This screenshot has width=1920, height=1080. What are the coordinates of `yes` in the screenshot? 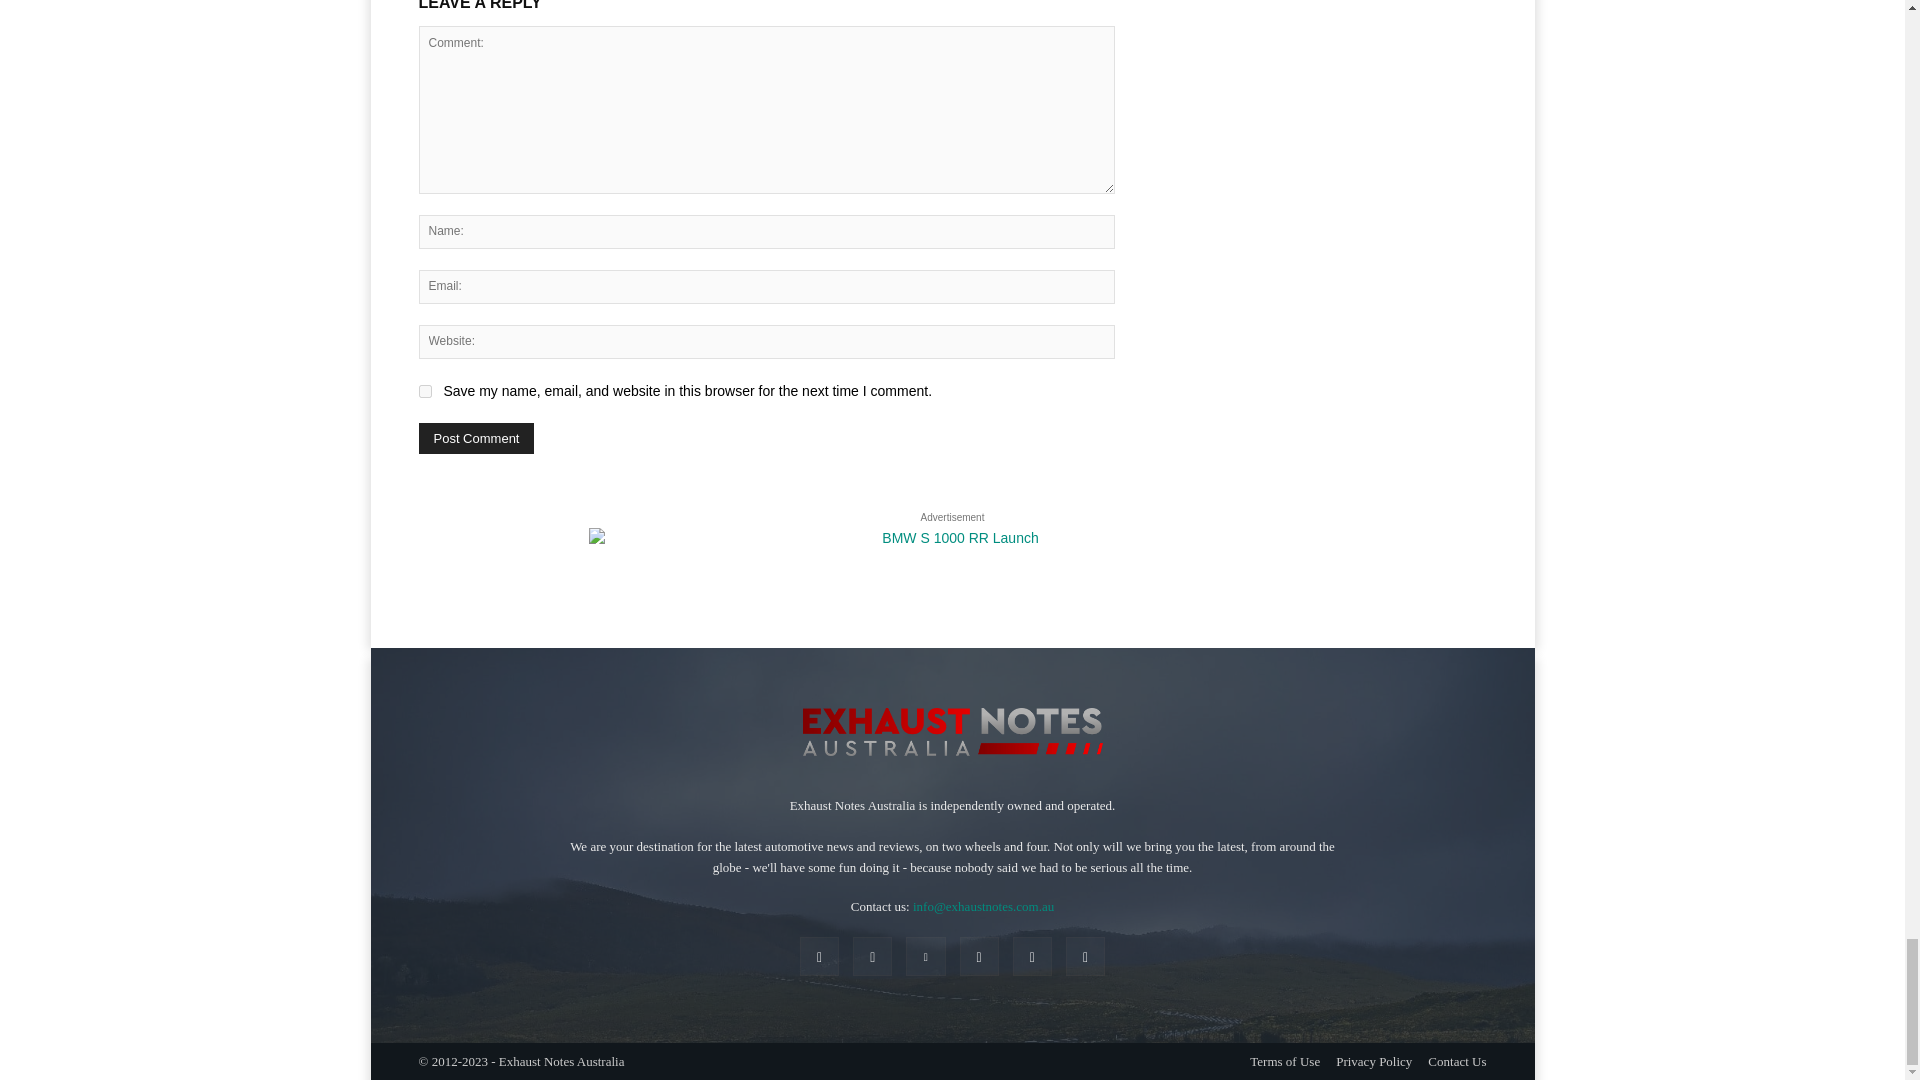 It's located at (424, 391).